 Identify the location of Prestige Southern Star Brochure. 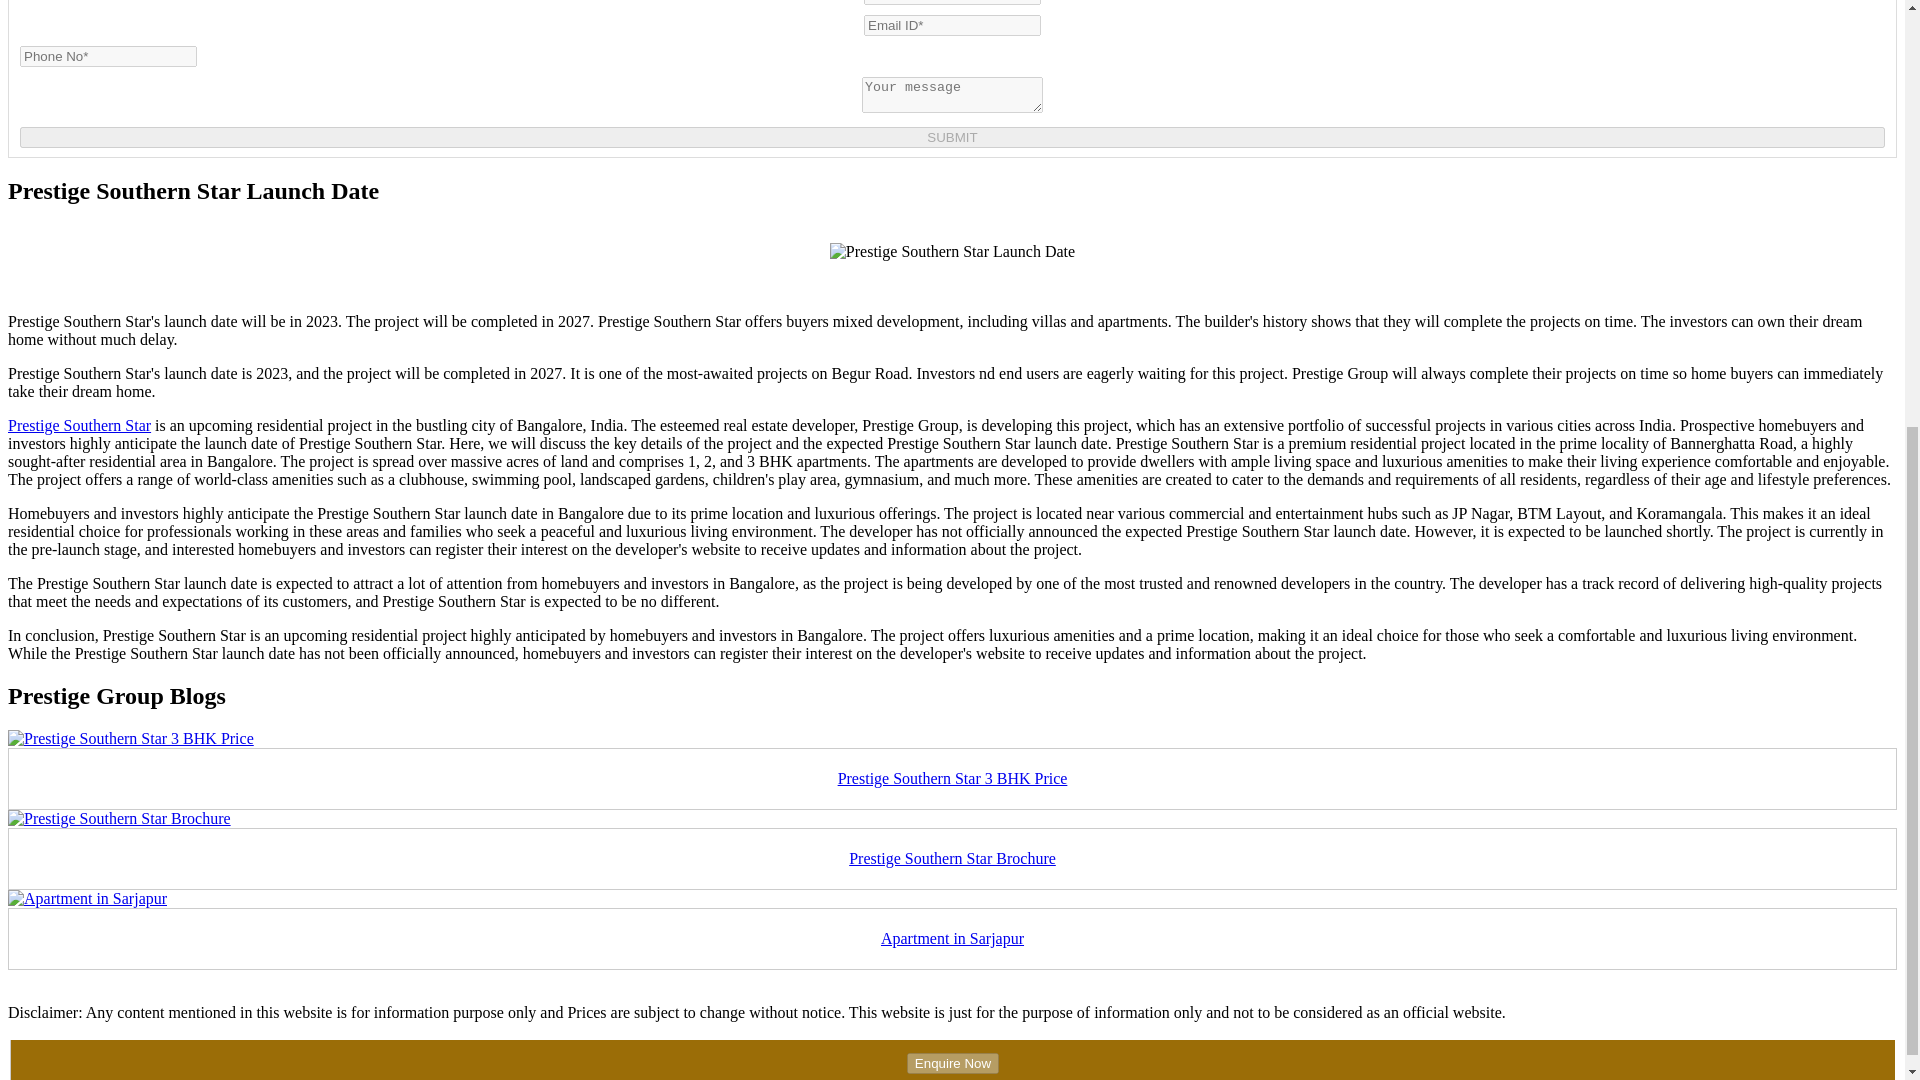
(952, 858).